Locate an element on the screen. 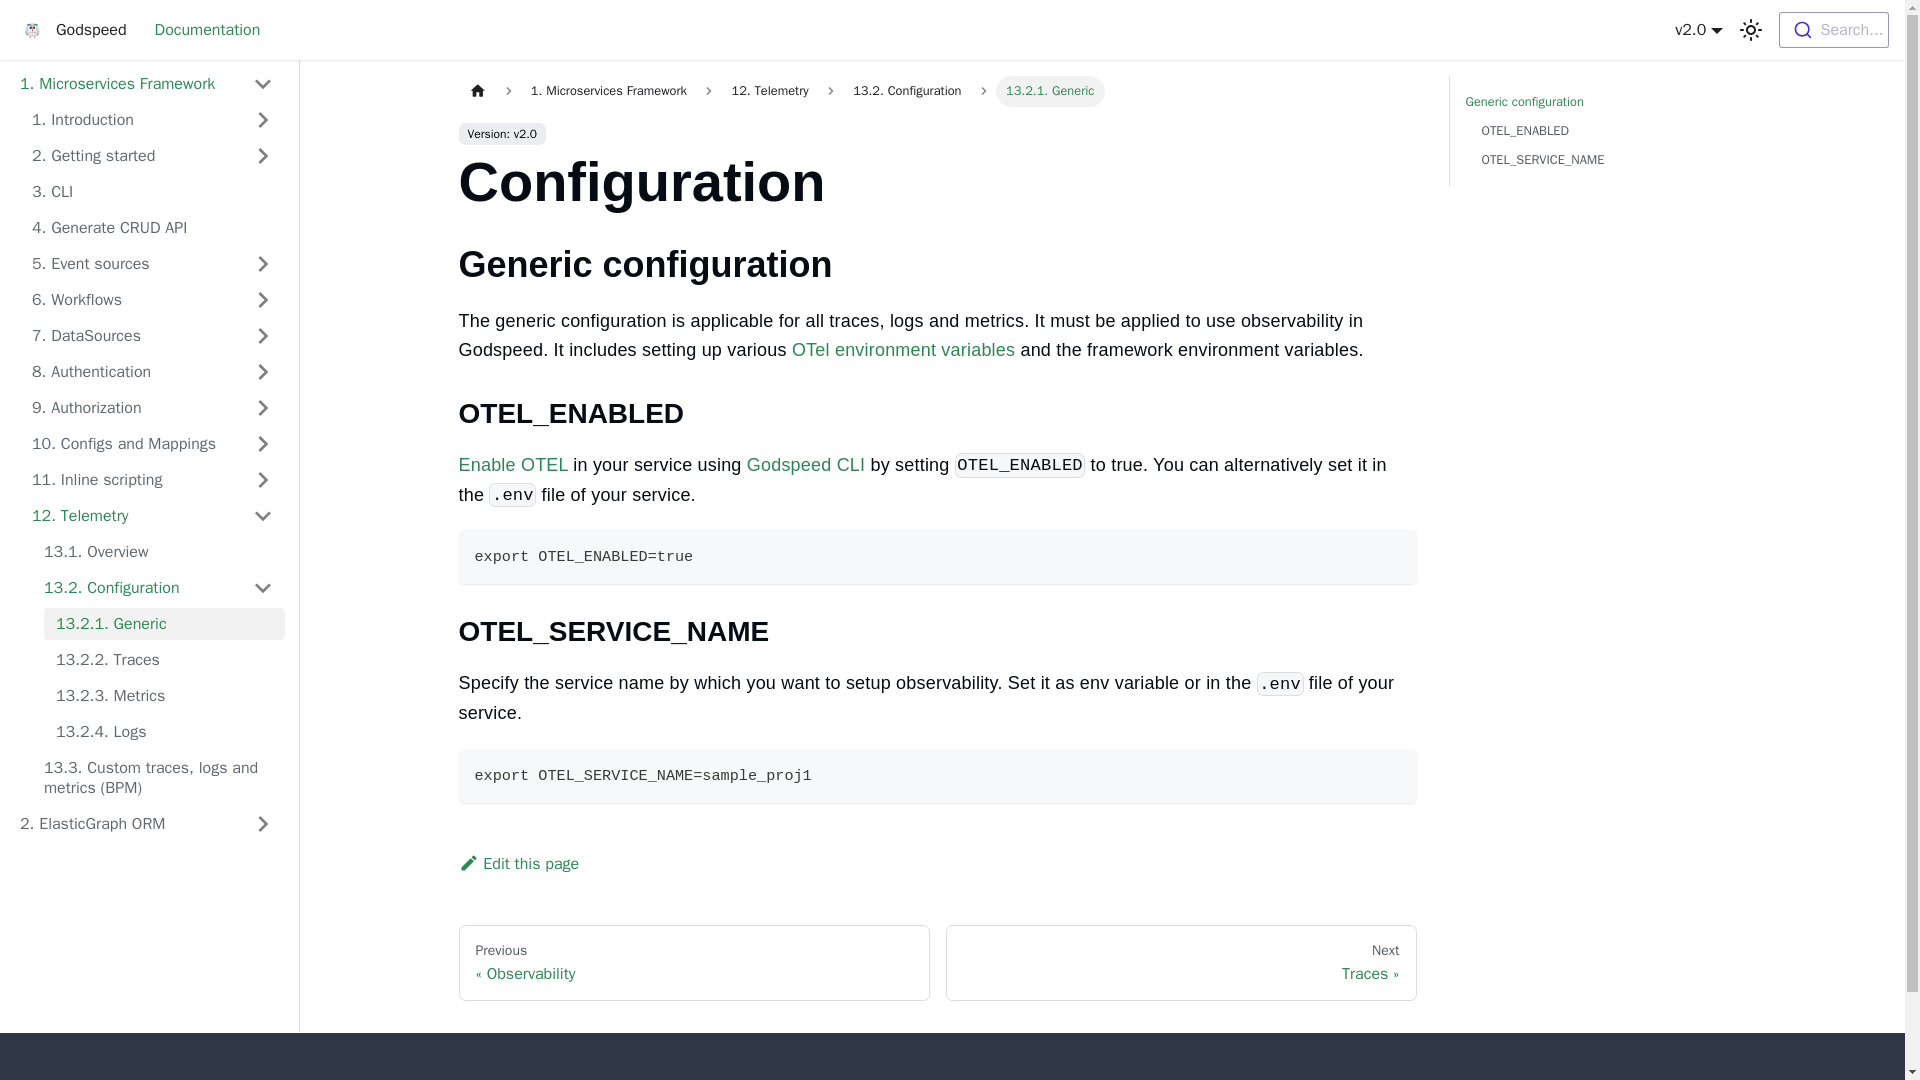 The height and width of the screenshot is (1080, 1920). 5. Event sources is located at coordinates (152, 264).